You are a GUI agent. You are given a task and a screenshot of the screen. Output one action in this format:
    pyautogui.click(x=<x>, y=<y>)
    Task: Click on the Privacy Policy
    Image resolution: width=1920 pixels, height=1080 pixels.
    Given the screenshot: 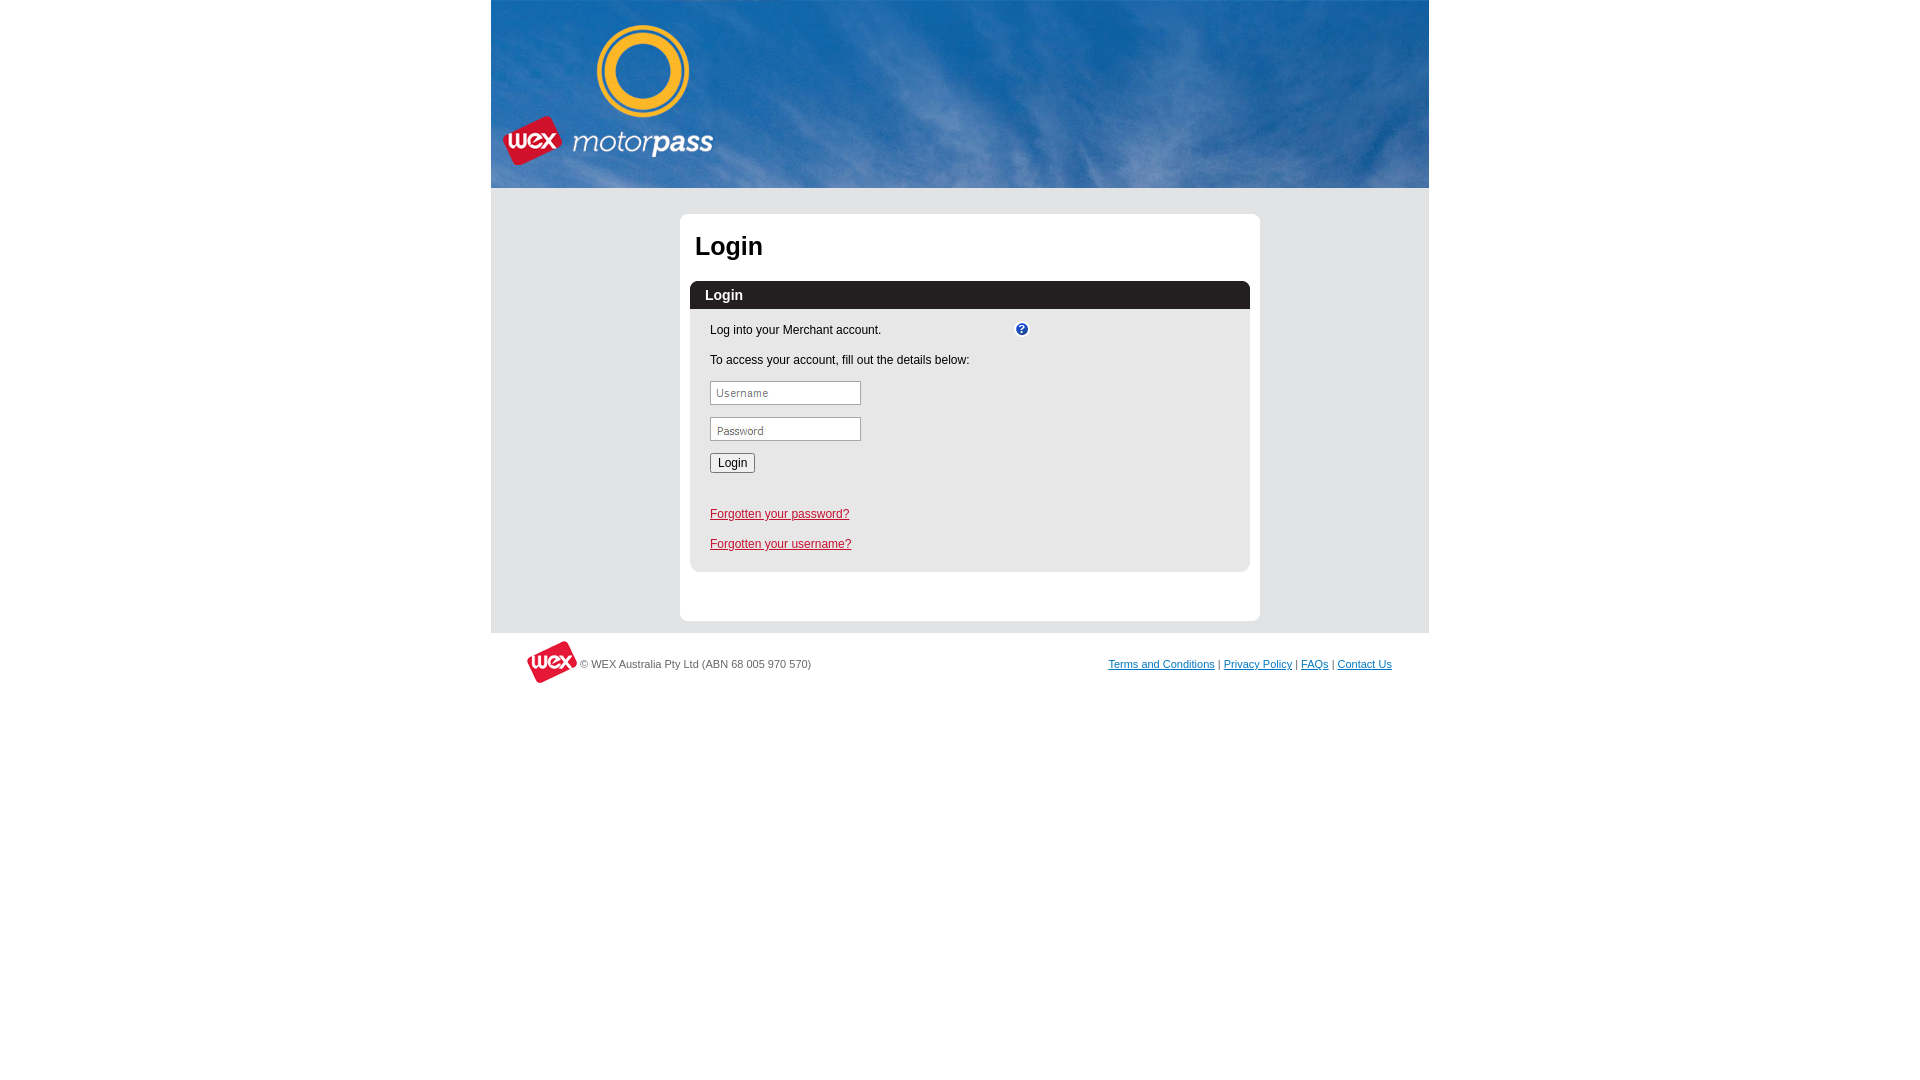 What is the action you would take?
    pyautogui.click(x=1258, y=664)
    